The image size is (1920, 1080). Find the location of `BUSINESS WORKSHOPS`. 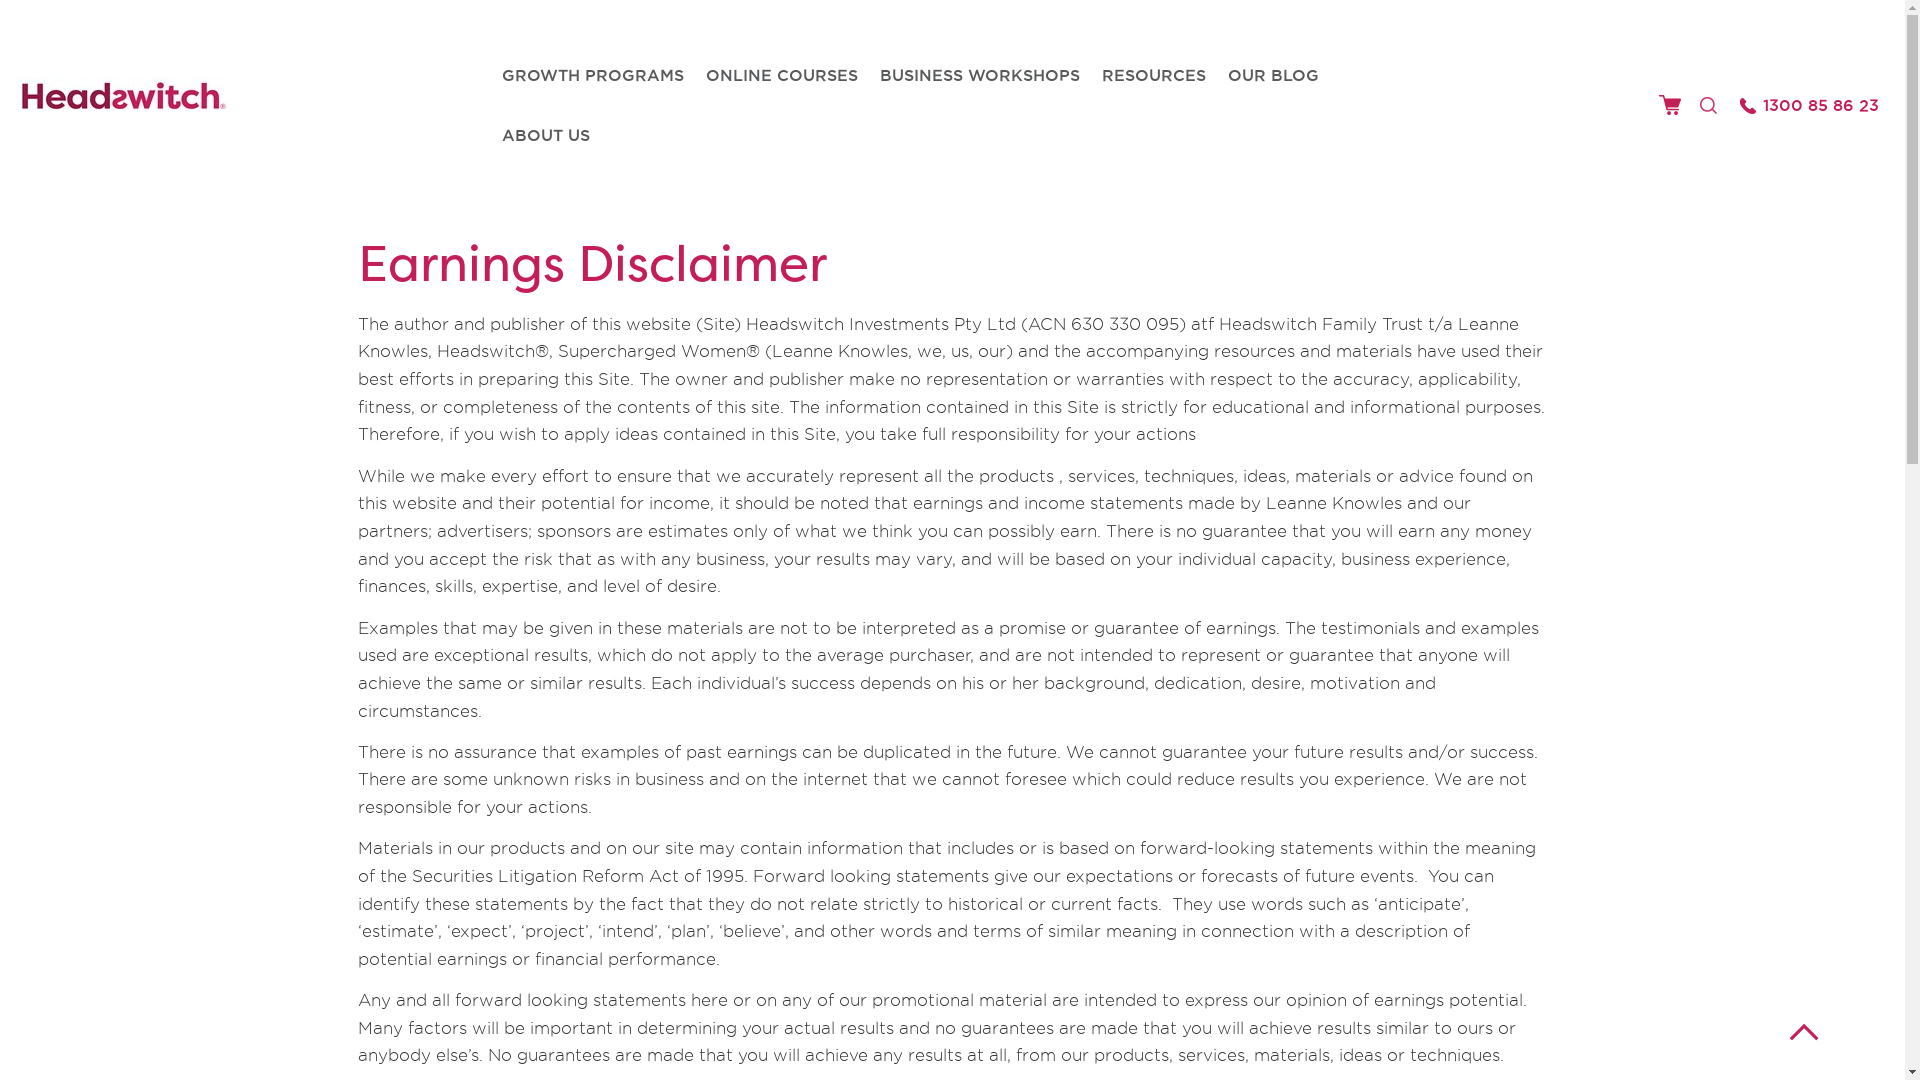

BUSINESS WORKSHOPS is located at coordinates (980, 75).